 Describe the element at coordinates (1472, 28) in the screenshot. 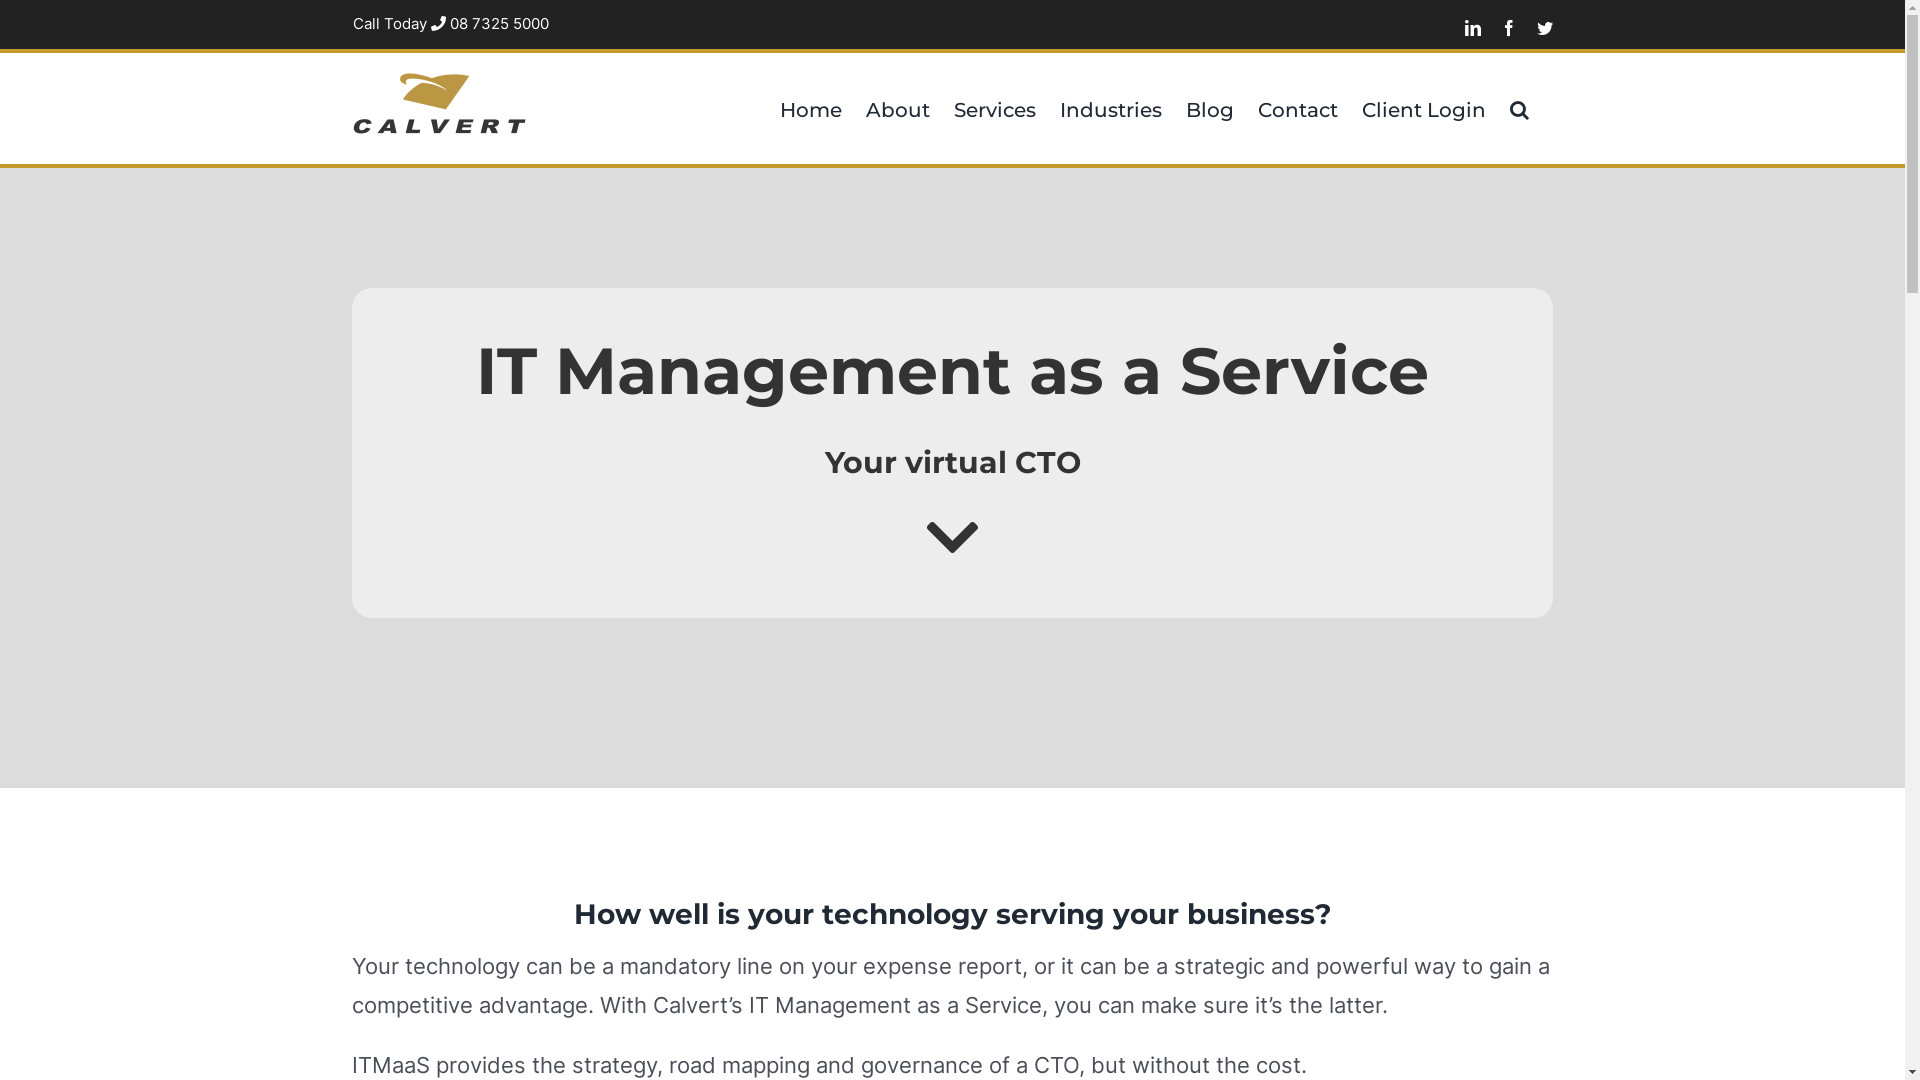

I see `LinkedIn` at that location.